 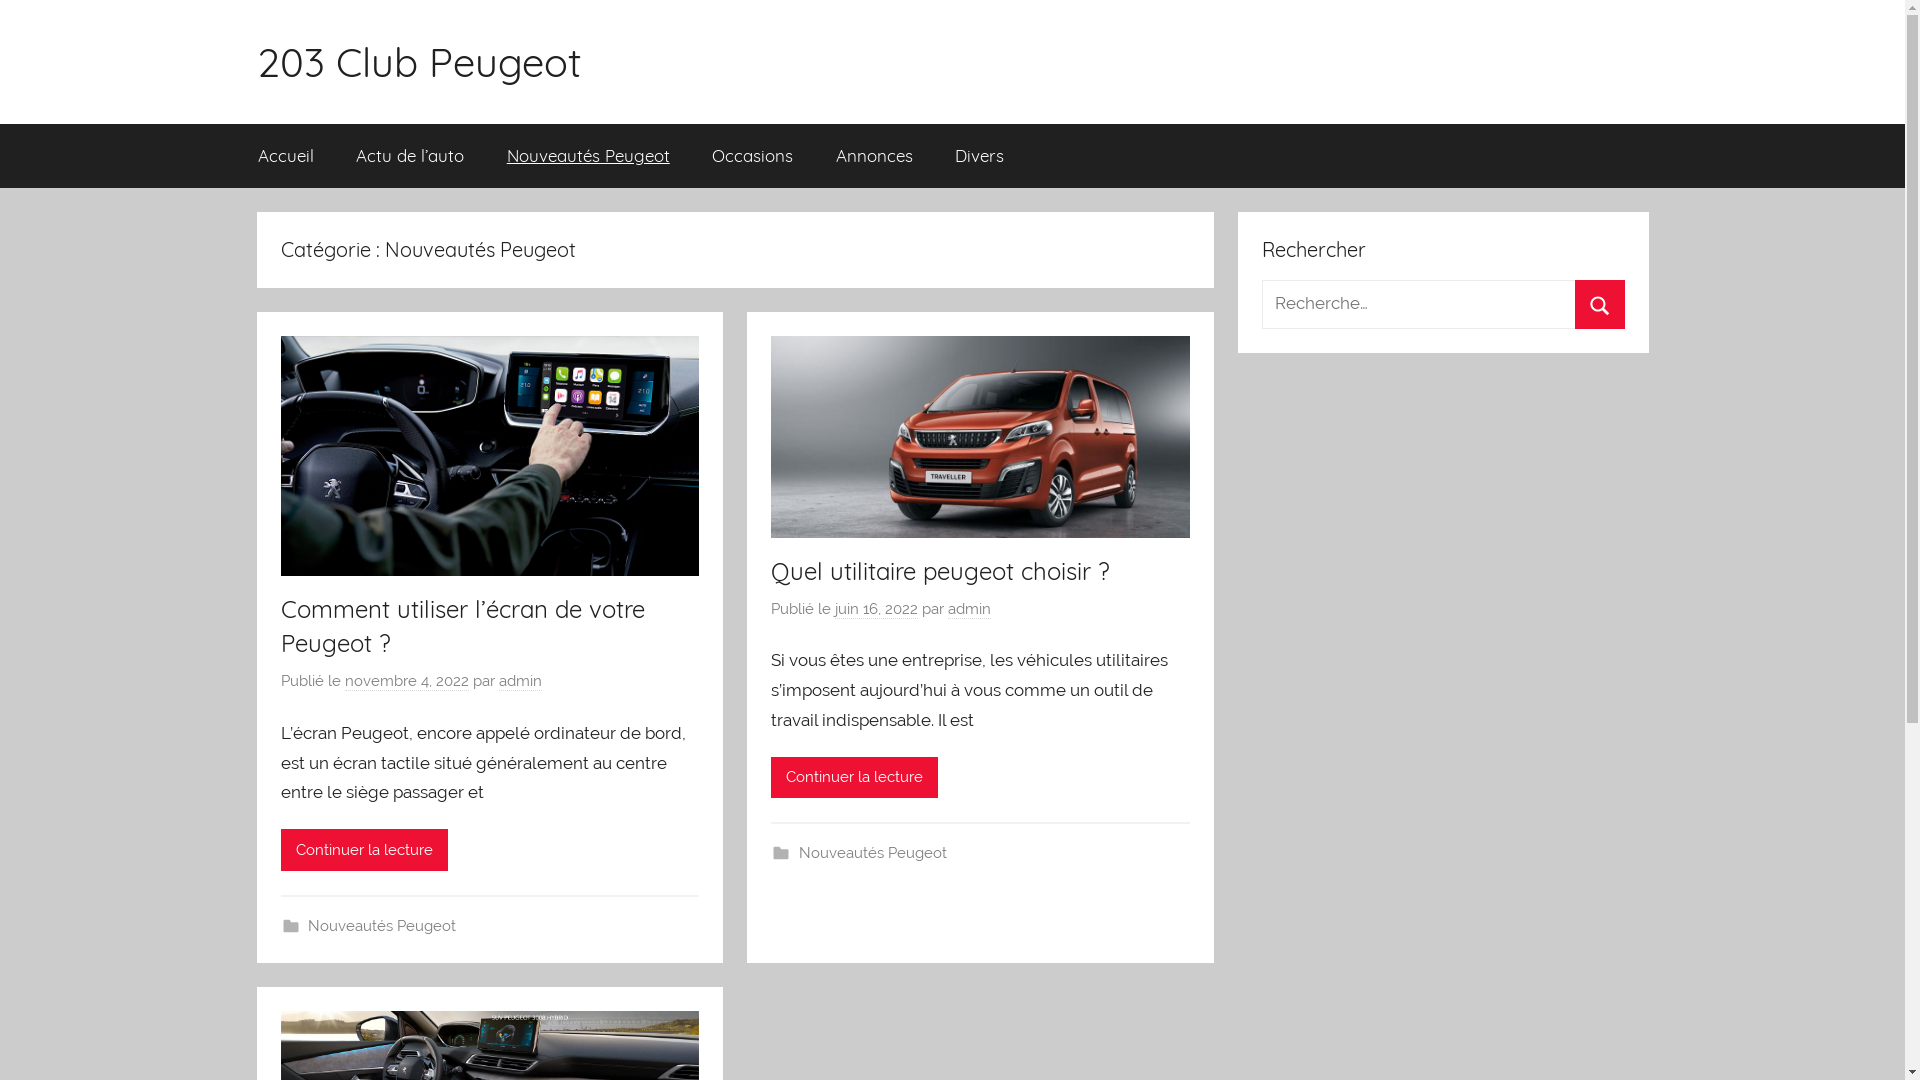 I want to click on Aller au contenu, so click(x=0, y=0).